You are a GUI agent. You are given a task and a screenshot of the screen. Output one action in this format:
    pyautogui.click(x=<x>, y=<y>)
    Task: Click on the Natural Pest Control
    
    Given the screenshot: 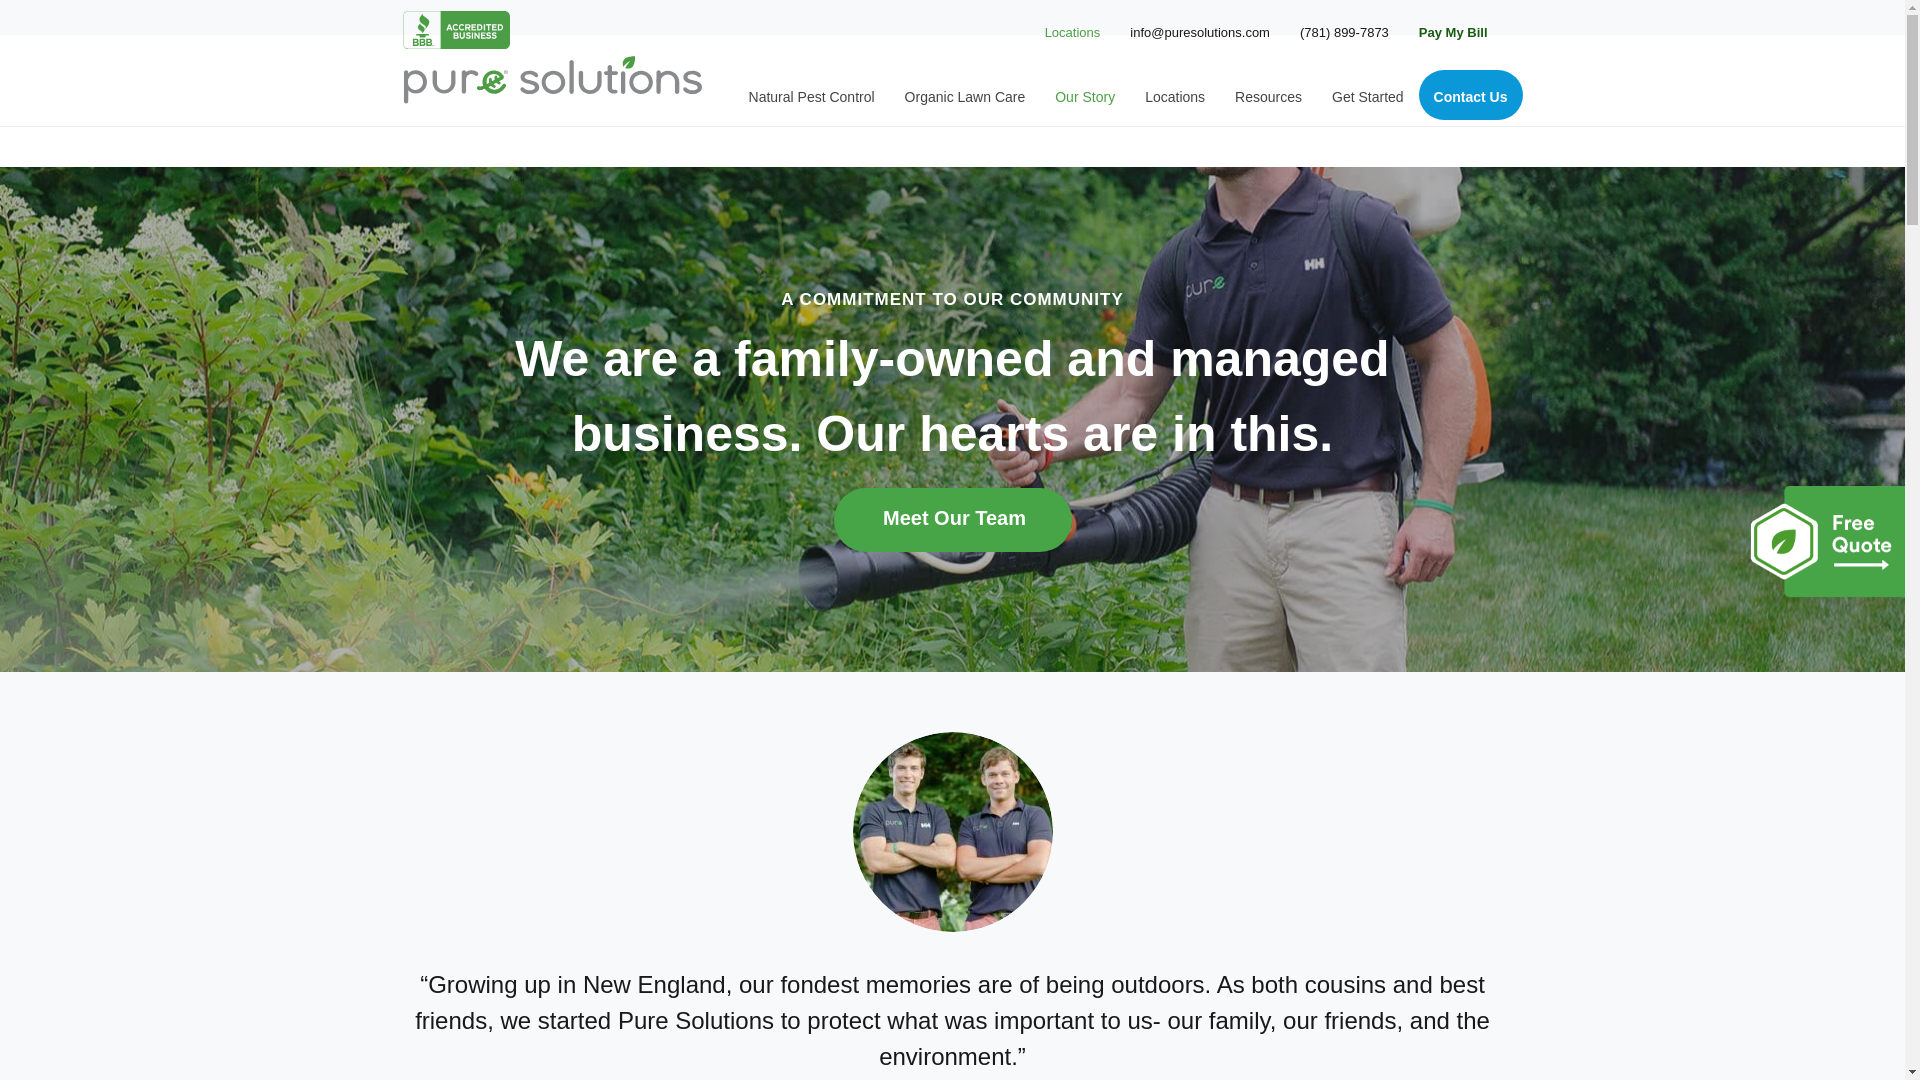 What is the action you would take?
    pyautogui.click(x=812, y=94)
    